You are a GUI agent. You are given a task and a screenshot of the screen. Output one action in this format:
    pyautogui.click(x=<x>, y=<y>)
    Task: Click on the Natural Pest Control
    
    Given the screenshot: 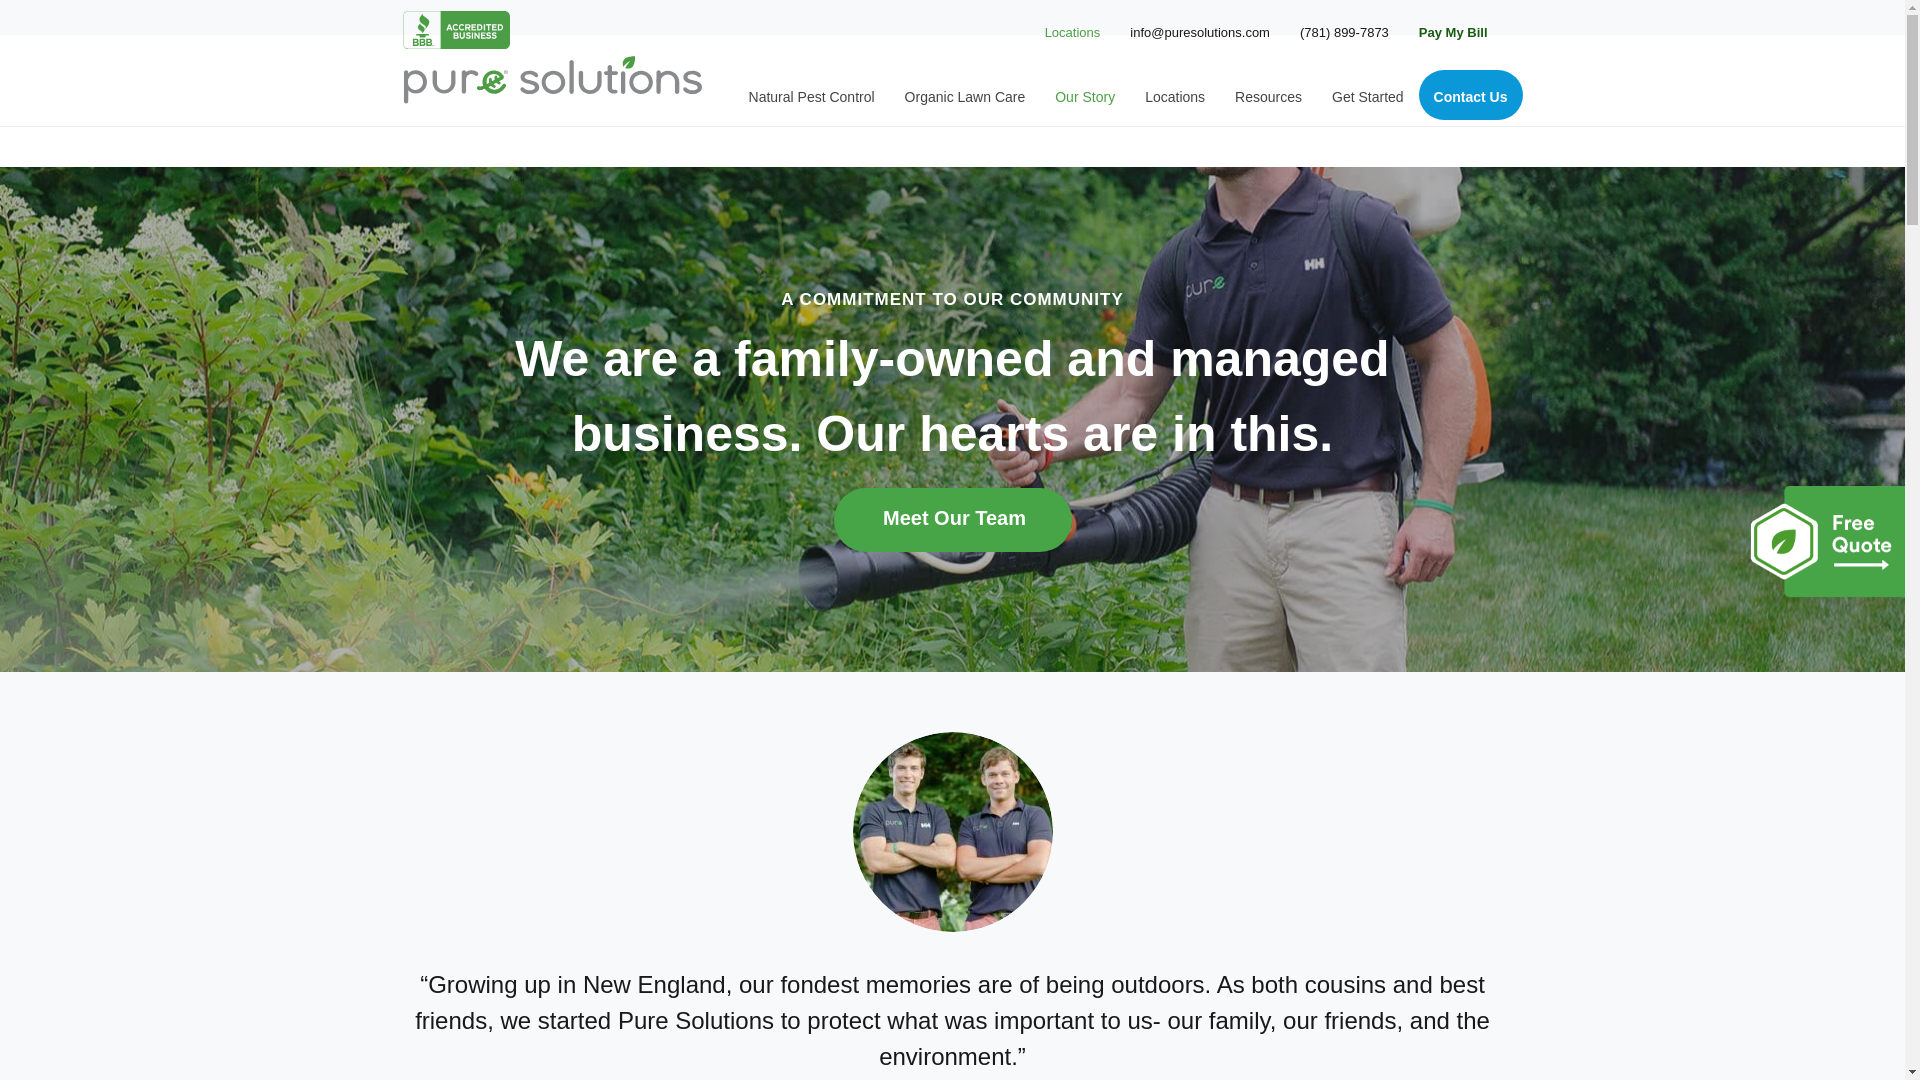 What is the action you would take?
    pyautogui.click(x=812, y=94)
    